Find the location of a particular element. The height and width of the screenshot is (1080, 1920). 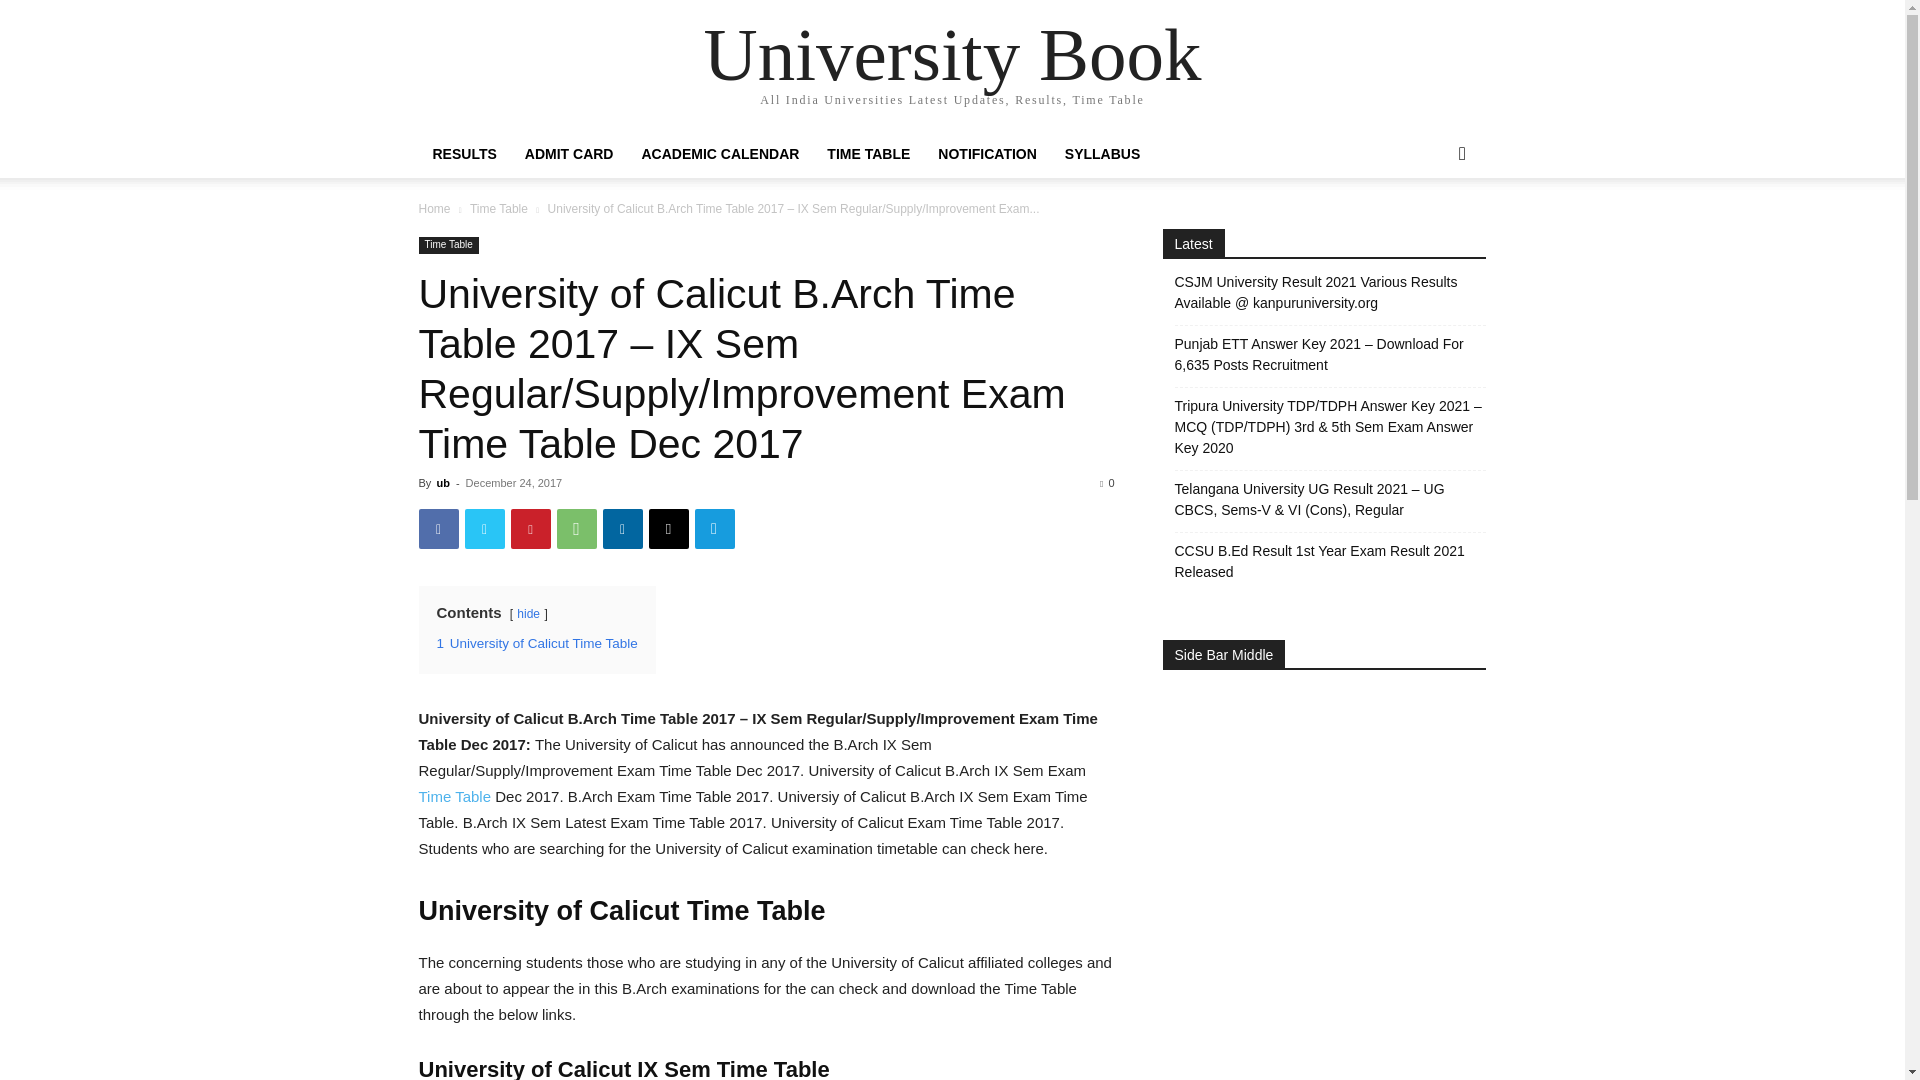

ACADEMIC CALENDAR is located at coordinates (720, 154).